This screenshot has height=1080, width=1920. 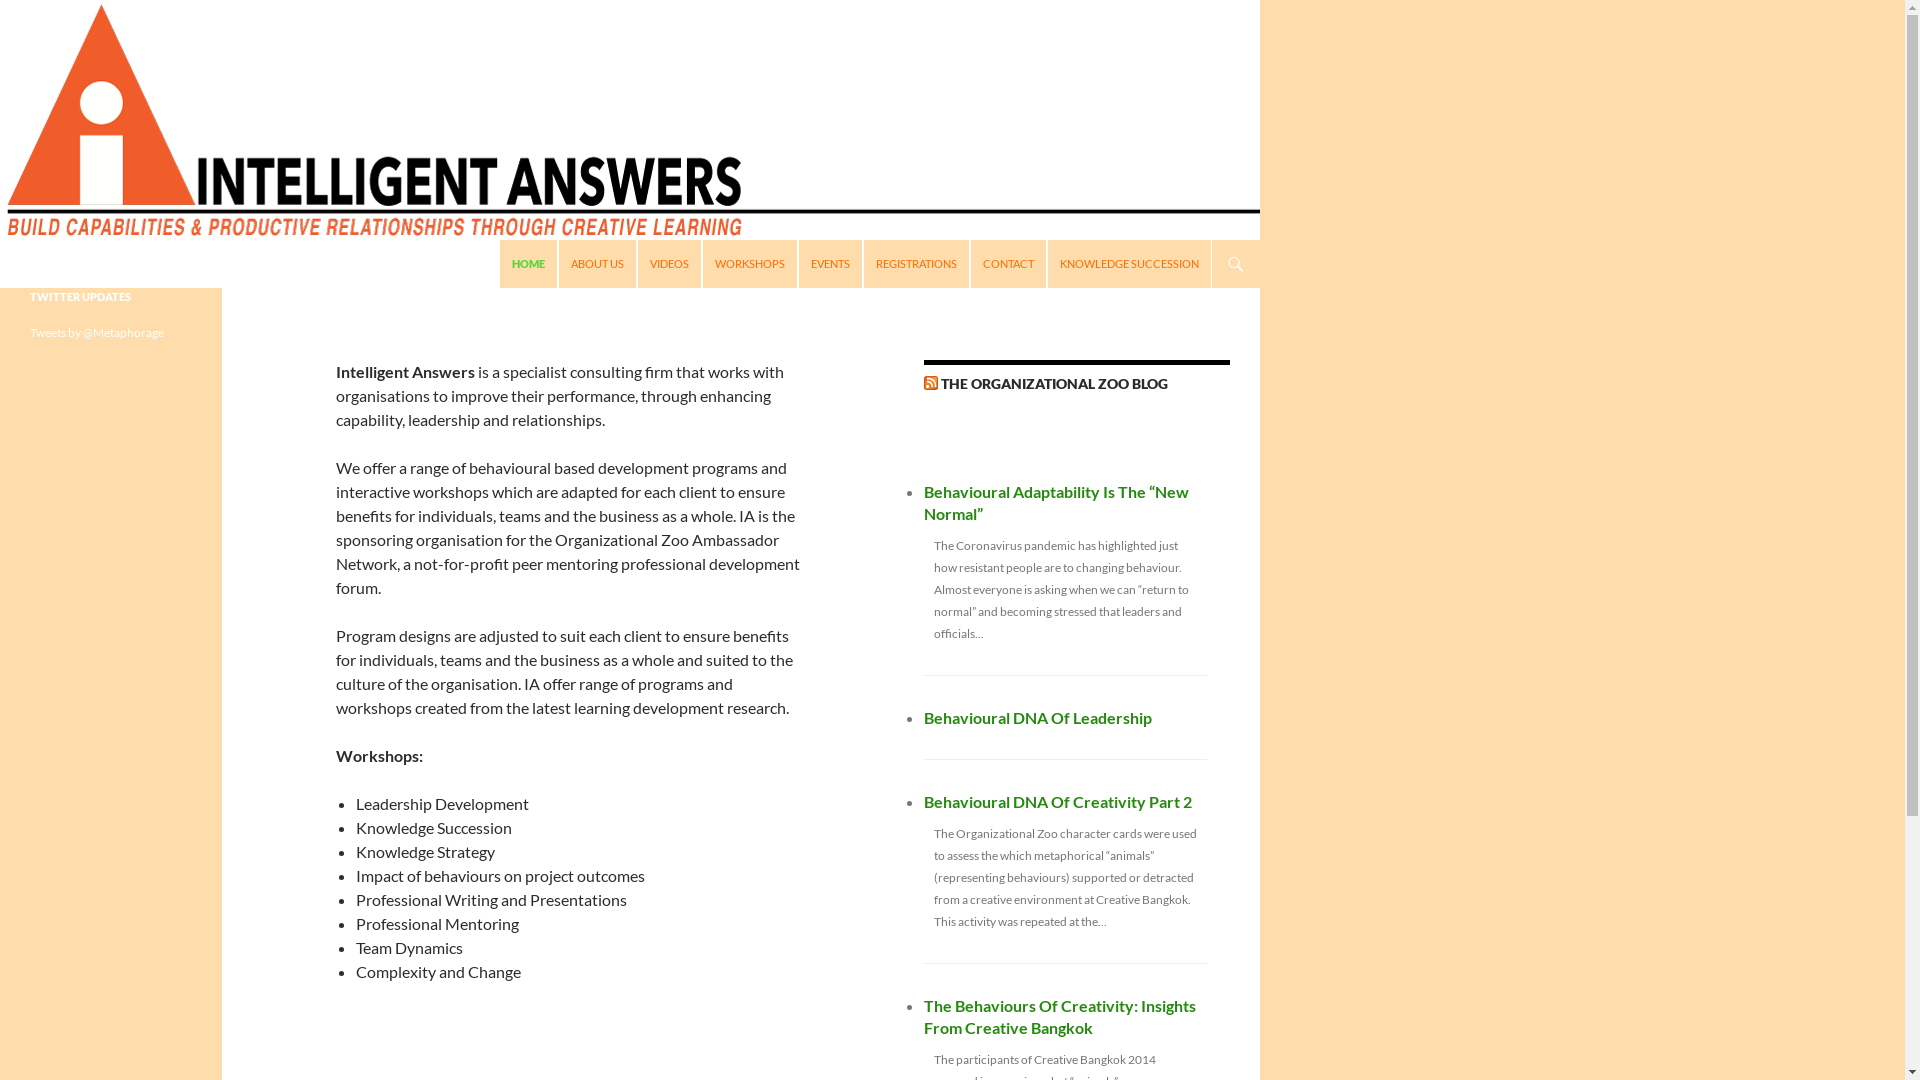 What do you see at coordinates (598, 264) in the screenshot?
I see `ABOUT US` at bounding box center [598, 264].